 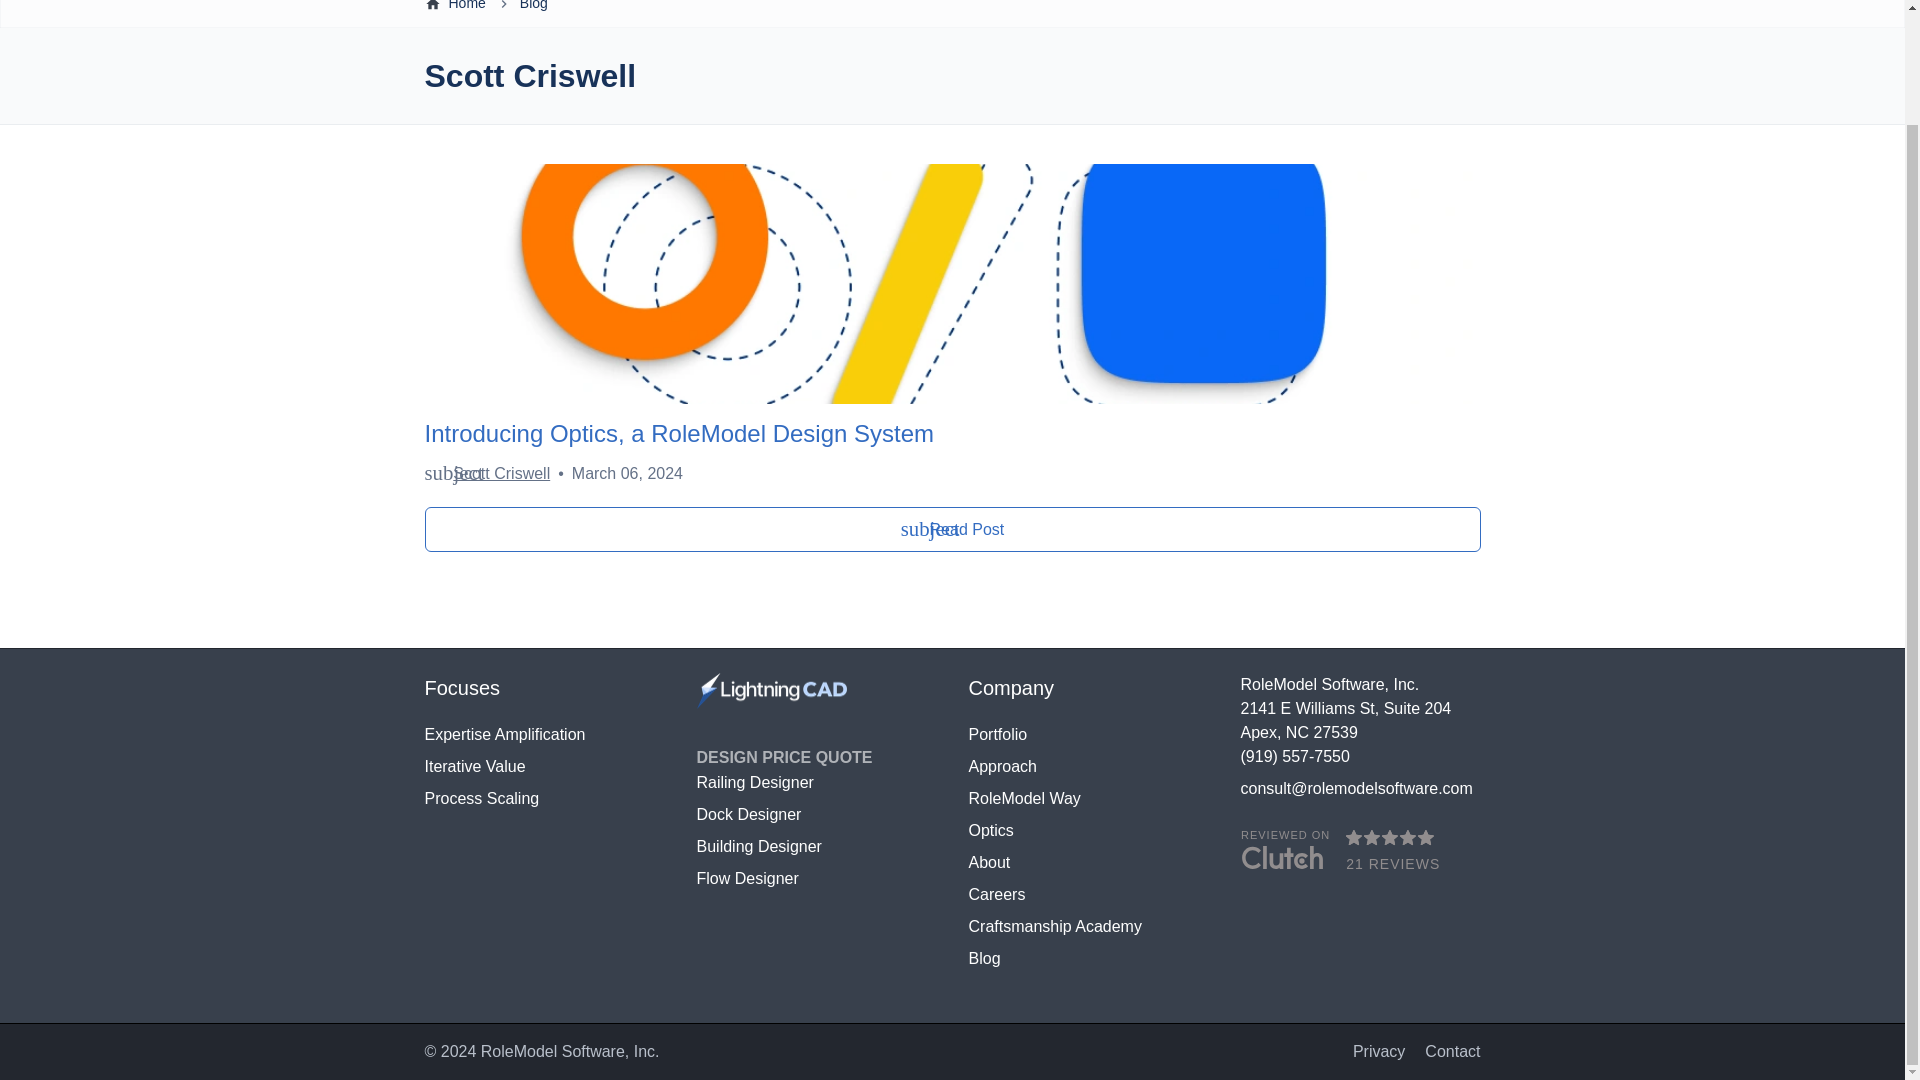 What do you see at coordinates (534, 10) in the screenshot?
I see `Blog` at bounding box center [534, 10].